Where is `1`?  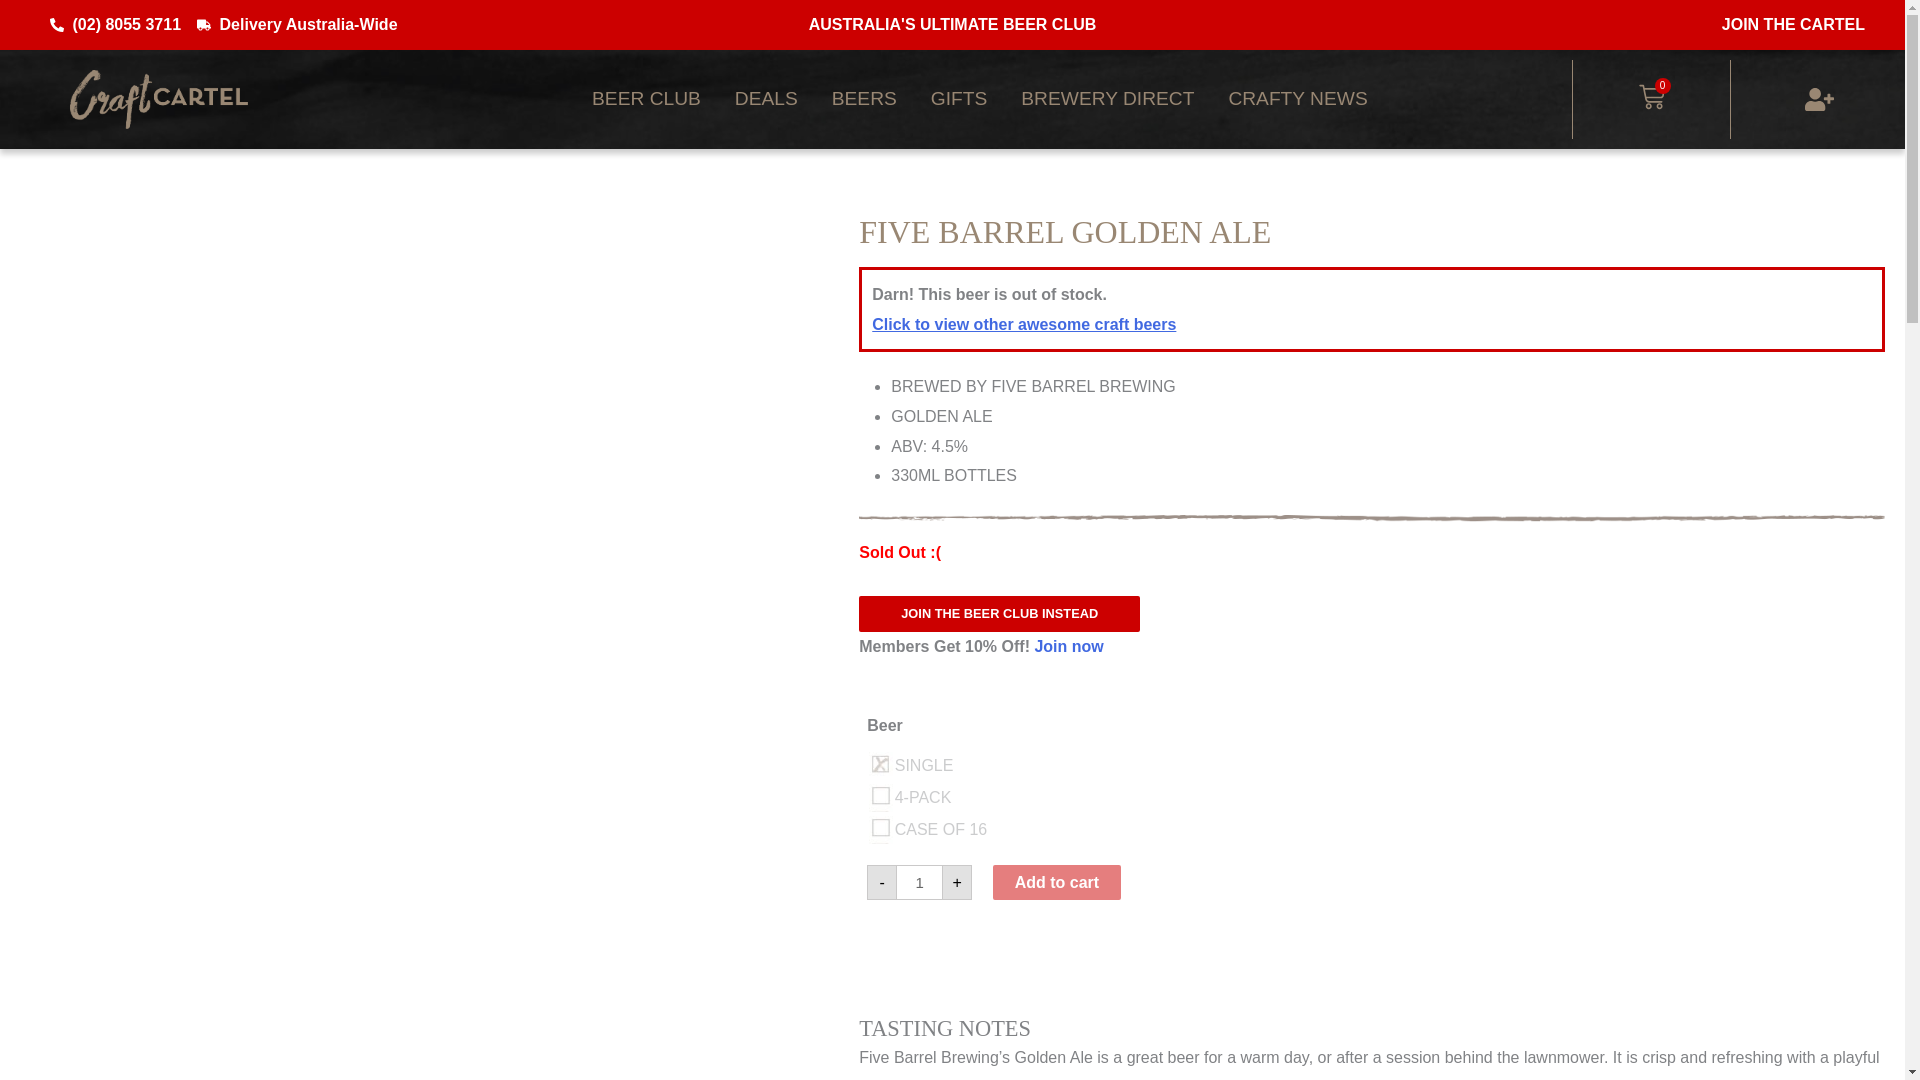 1 is located at coordinates (919, 882).